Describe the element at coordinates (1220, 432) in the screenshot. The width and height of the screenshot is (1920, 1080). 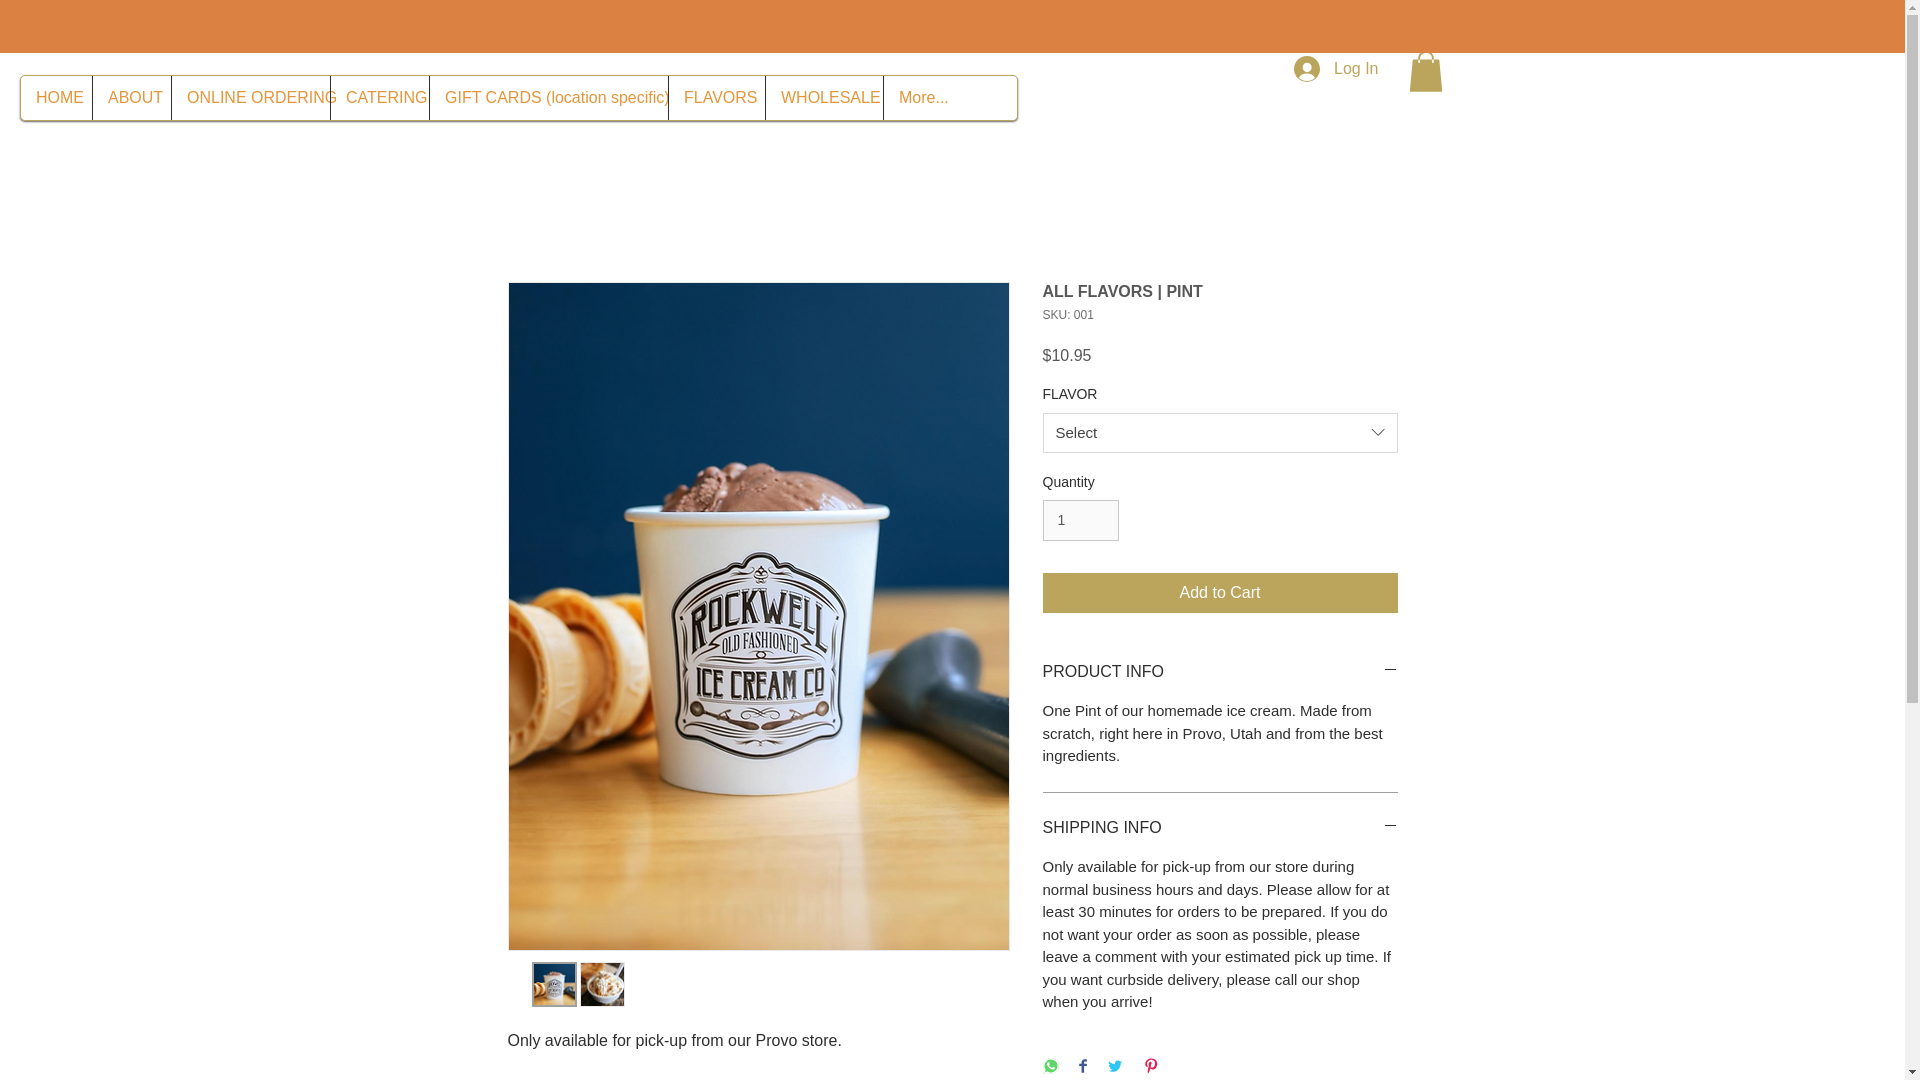
I see `Select` at that location.